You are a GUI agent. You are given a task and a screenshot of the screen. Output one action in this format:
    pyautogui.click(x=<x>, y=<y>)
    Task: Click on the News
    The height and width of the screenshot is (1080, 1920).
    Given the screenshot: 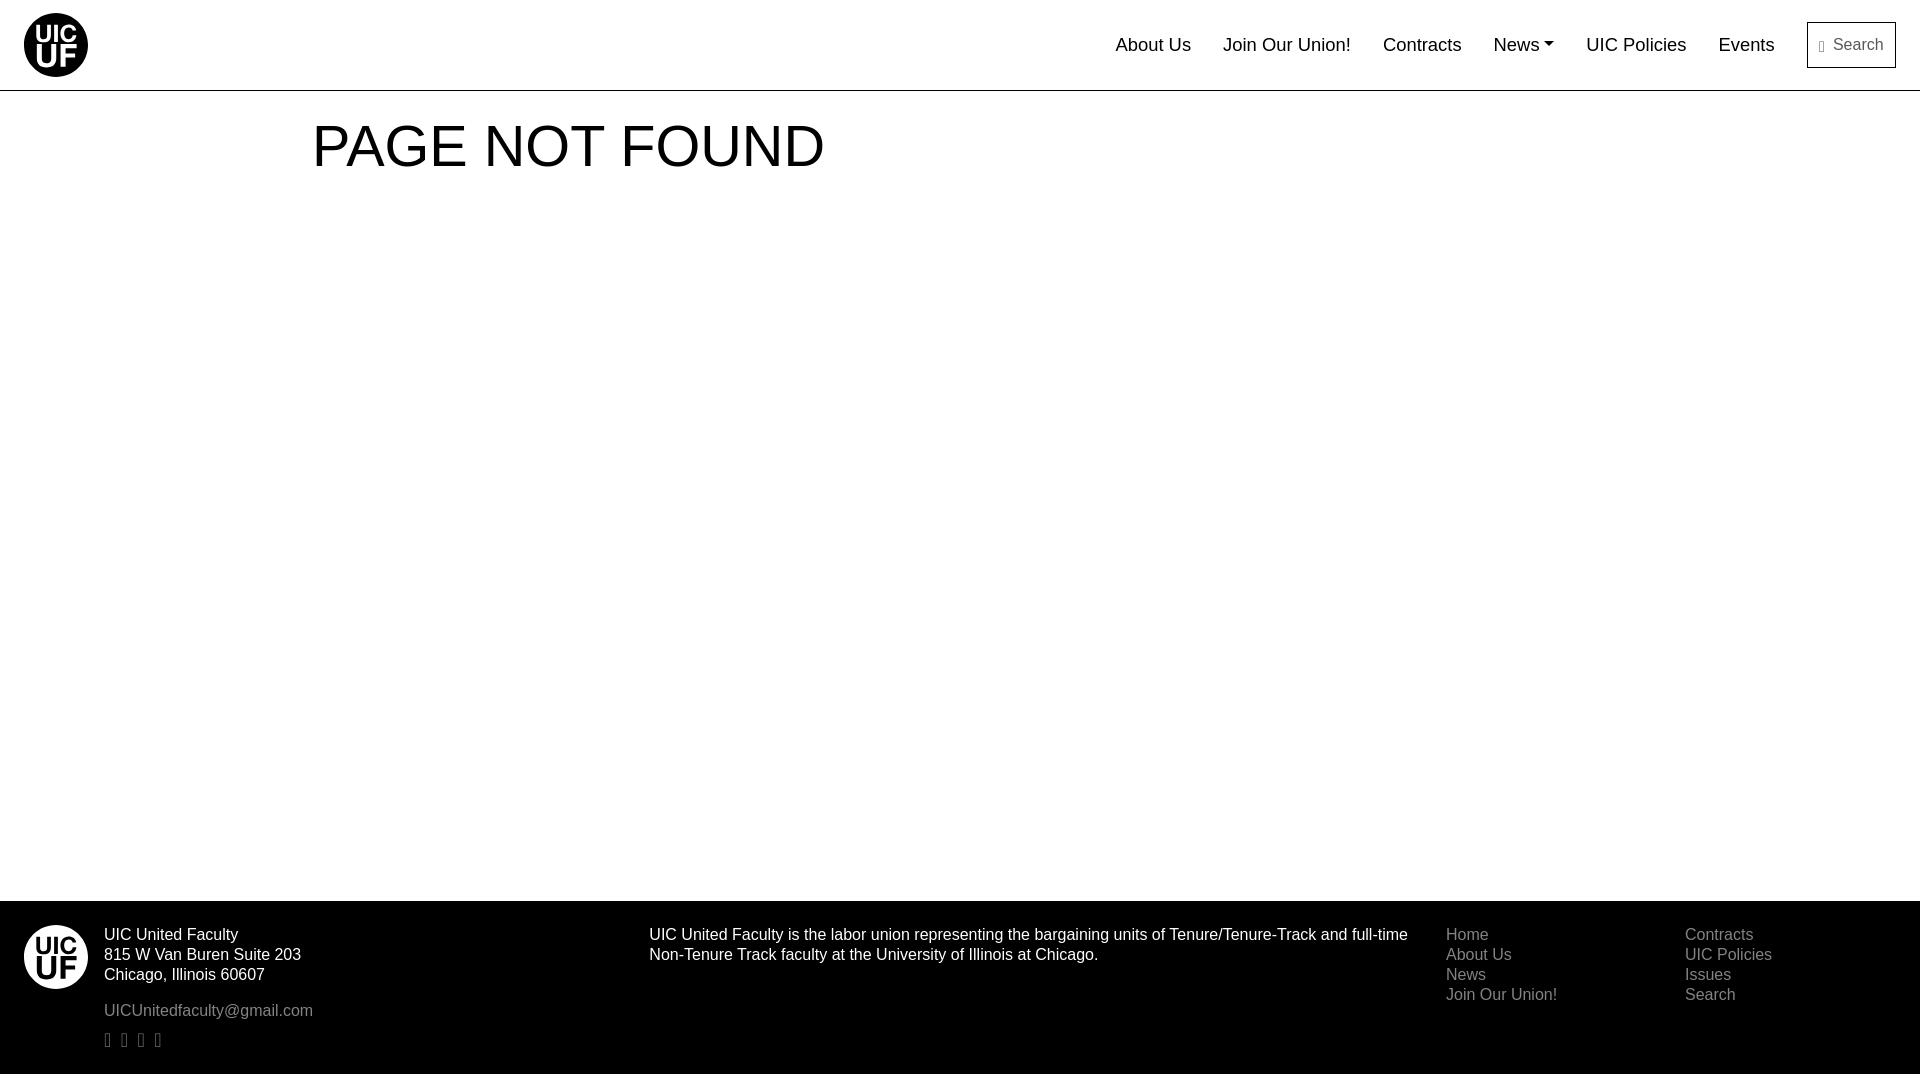 What is the action you would take?
    pyautogui.click(x=1466, y=974)
    